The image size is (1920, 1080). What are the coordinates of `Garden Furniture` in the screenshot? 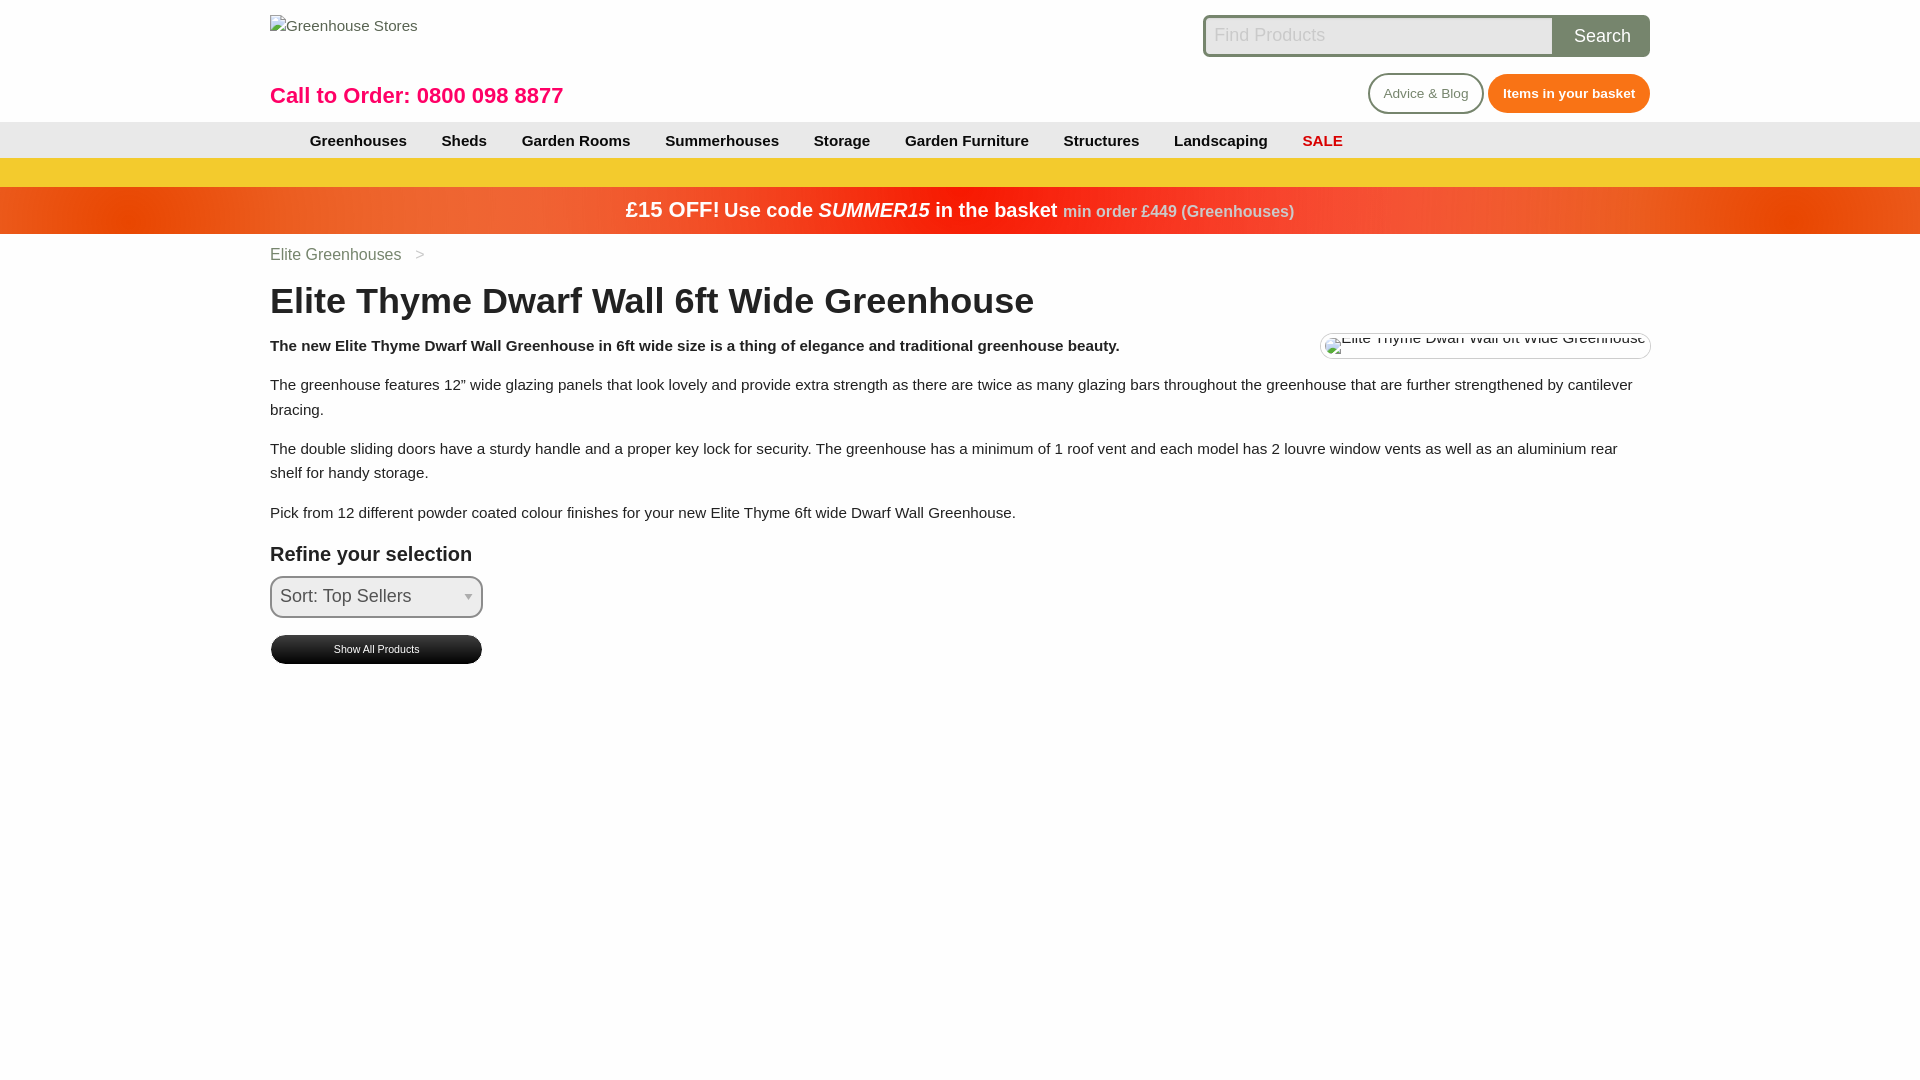 It's located at (967, 140).